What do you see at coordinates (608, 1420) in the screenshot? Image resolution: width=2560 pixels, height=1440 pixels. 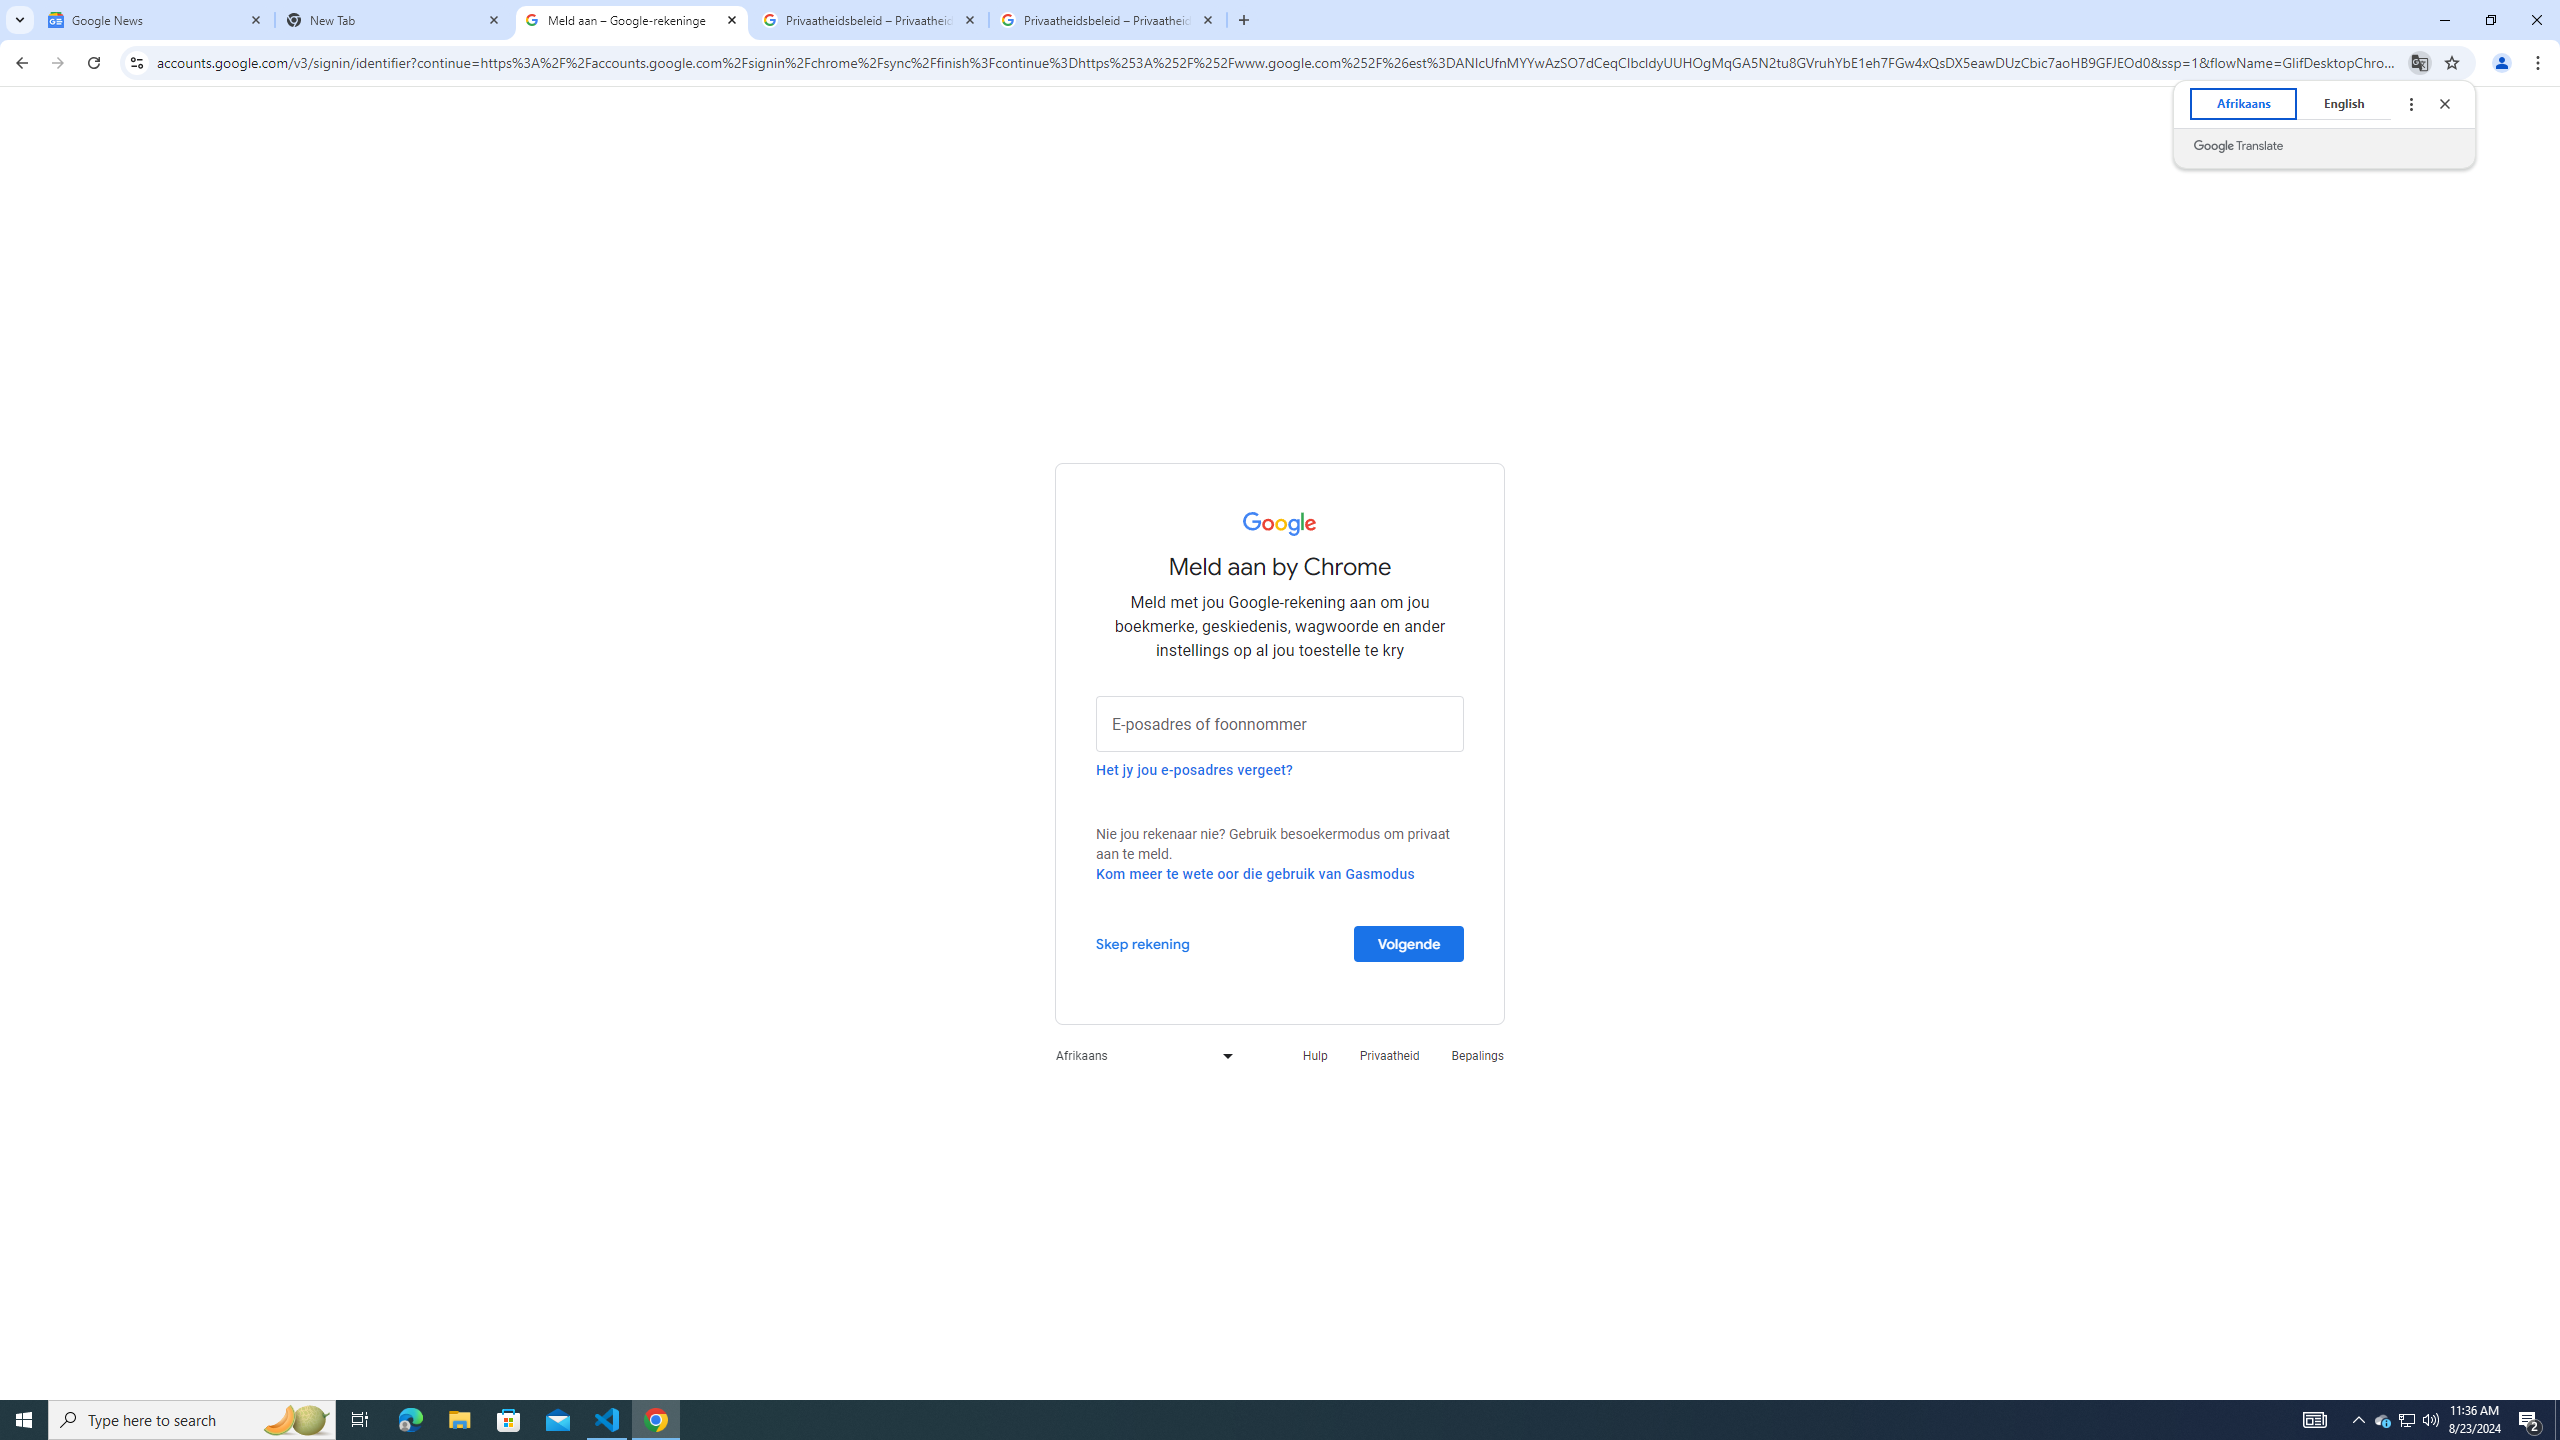 I see `Visual Studio Code - 1 running window` at bounding box center [608, 1420].